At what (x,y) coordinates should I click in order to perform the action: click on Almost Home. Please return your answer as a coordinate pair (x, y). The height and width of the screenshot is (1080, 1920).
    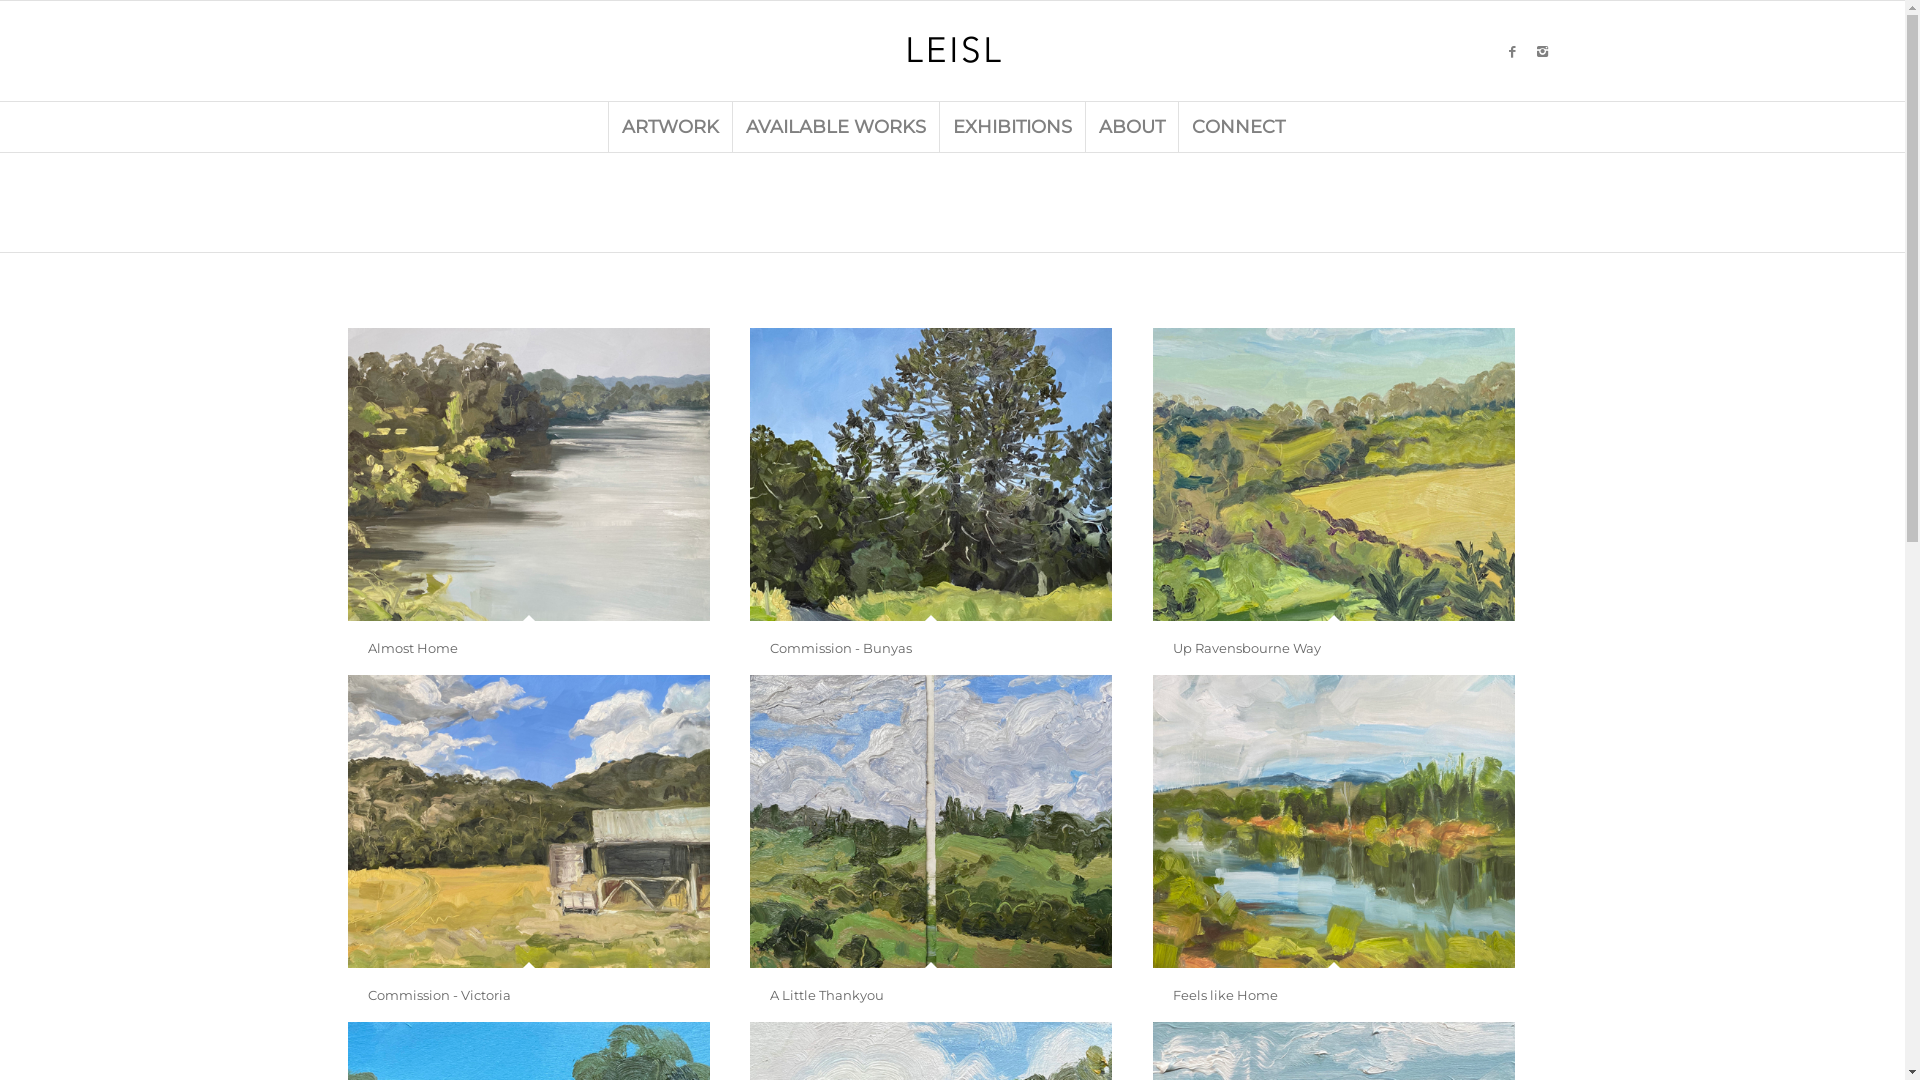
    Looking at the image, I should click on (530, 474).